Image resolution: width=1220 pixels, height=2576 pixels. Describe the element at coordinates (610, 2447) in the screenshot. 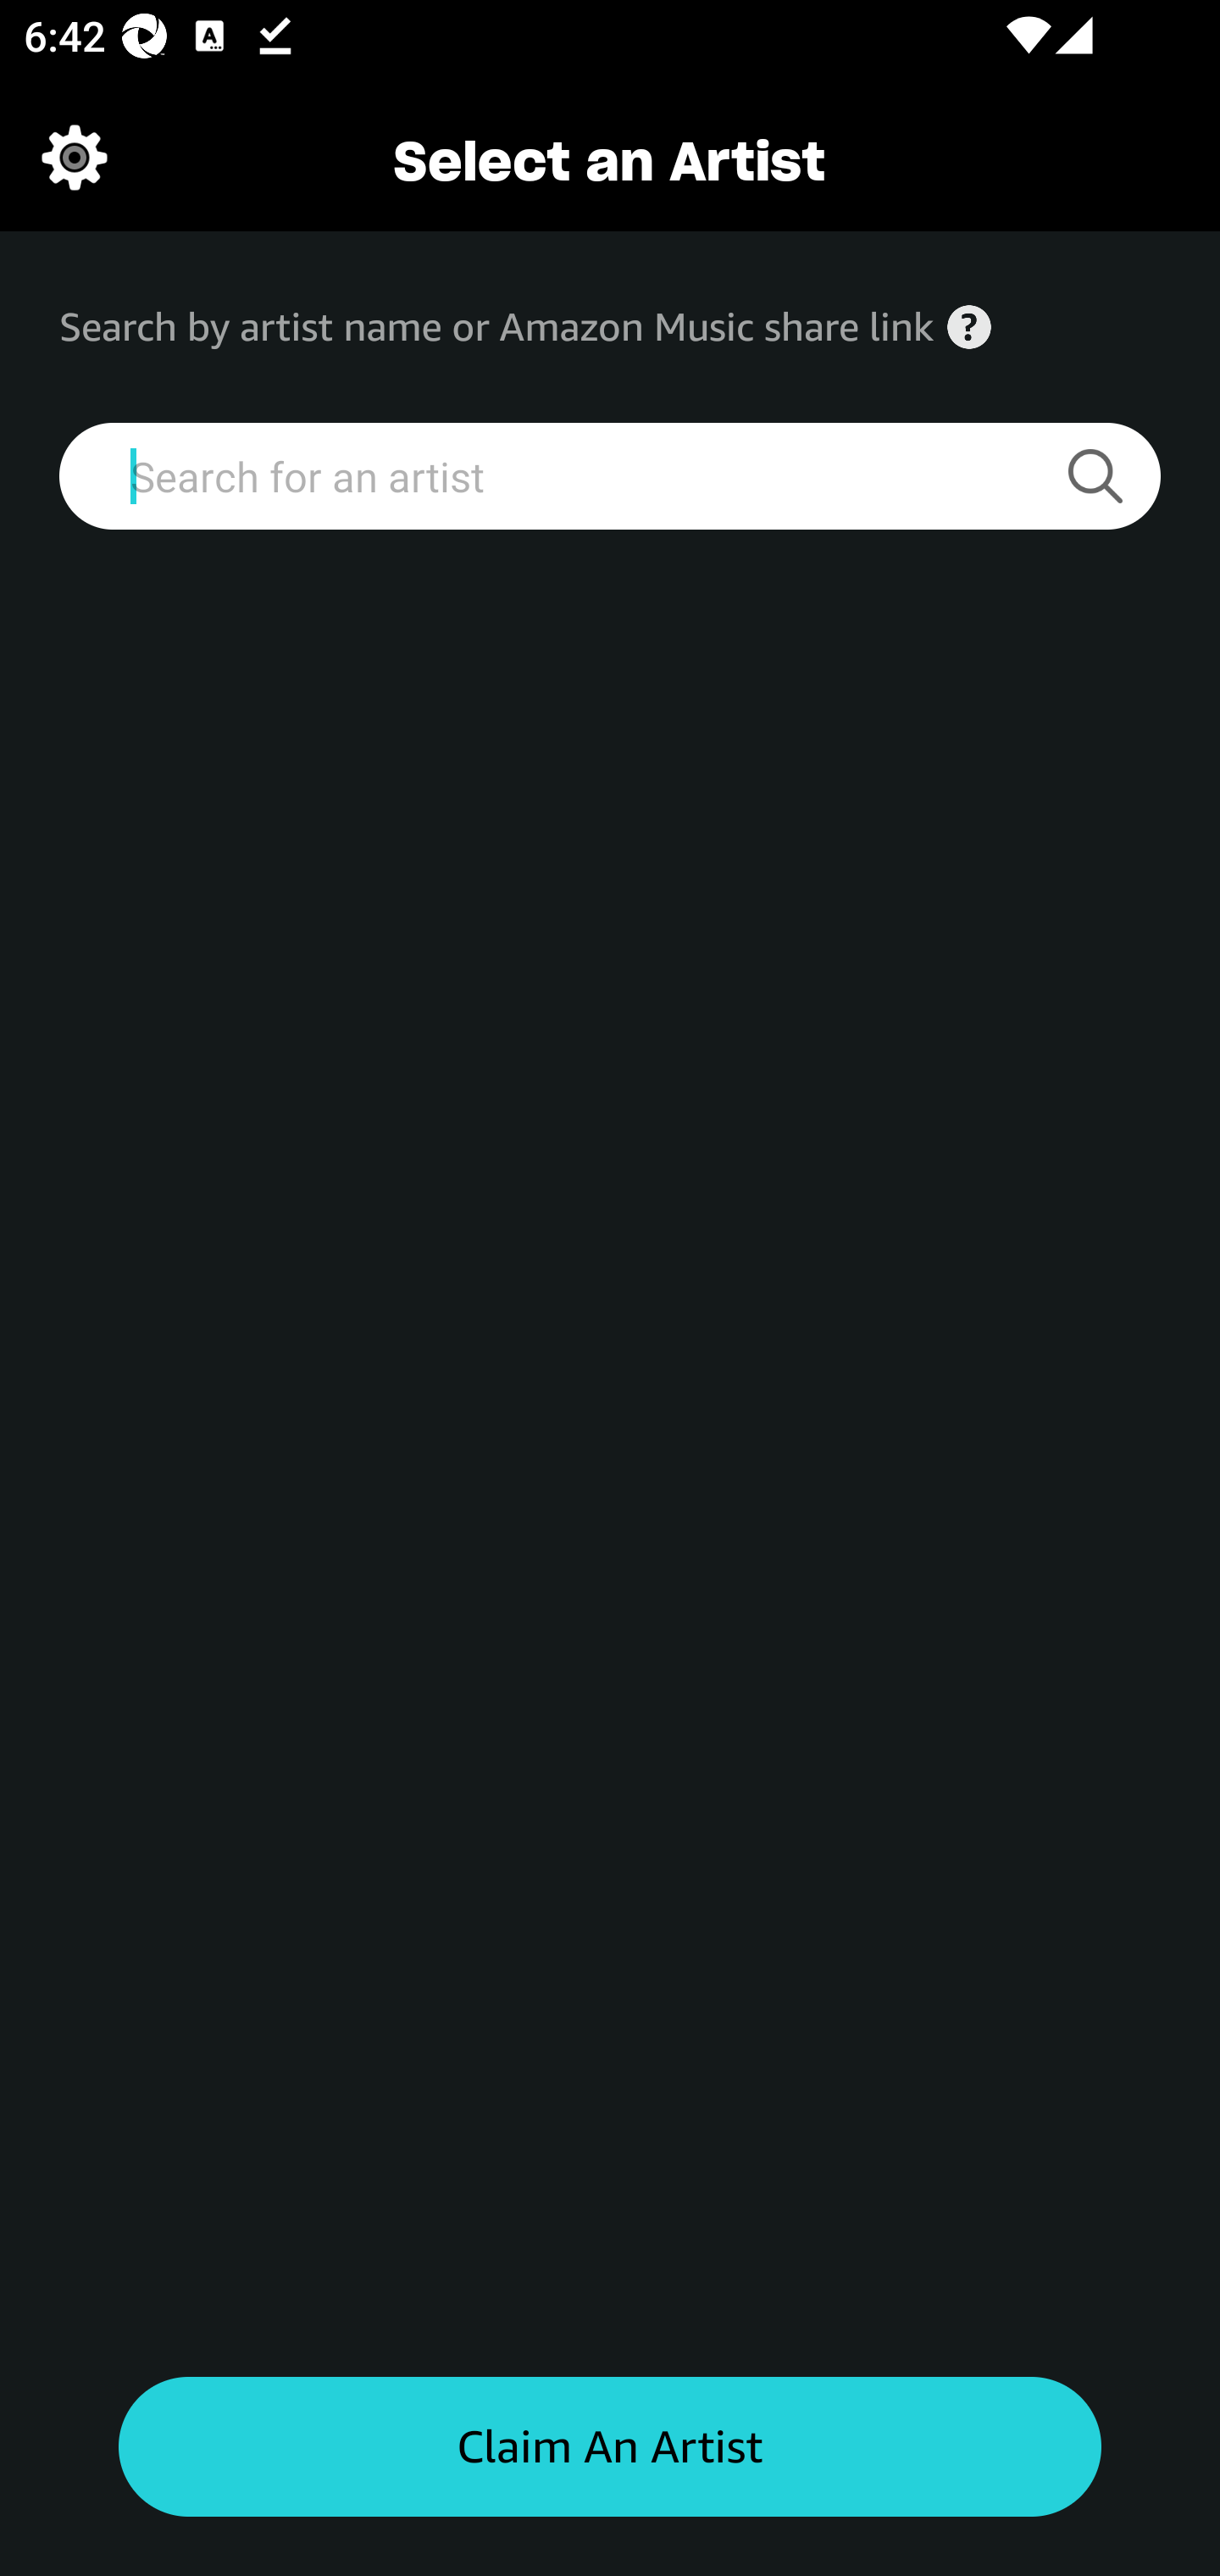

I see `Claim an artist button Claim An Artist` at that location.